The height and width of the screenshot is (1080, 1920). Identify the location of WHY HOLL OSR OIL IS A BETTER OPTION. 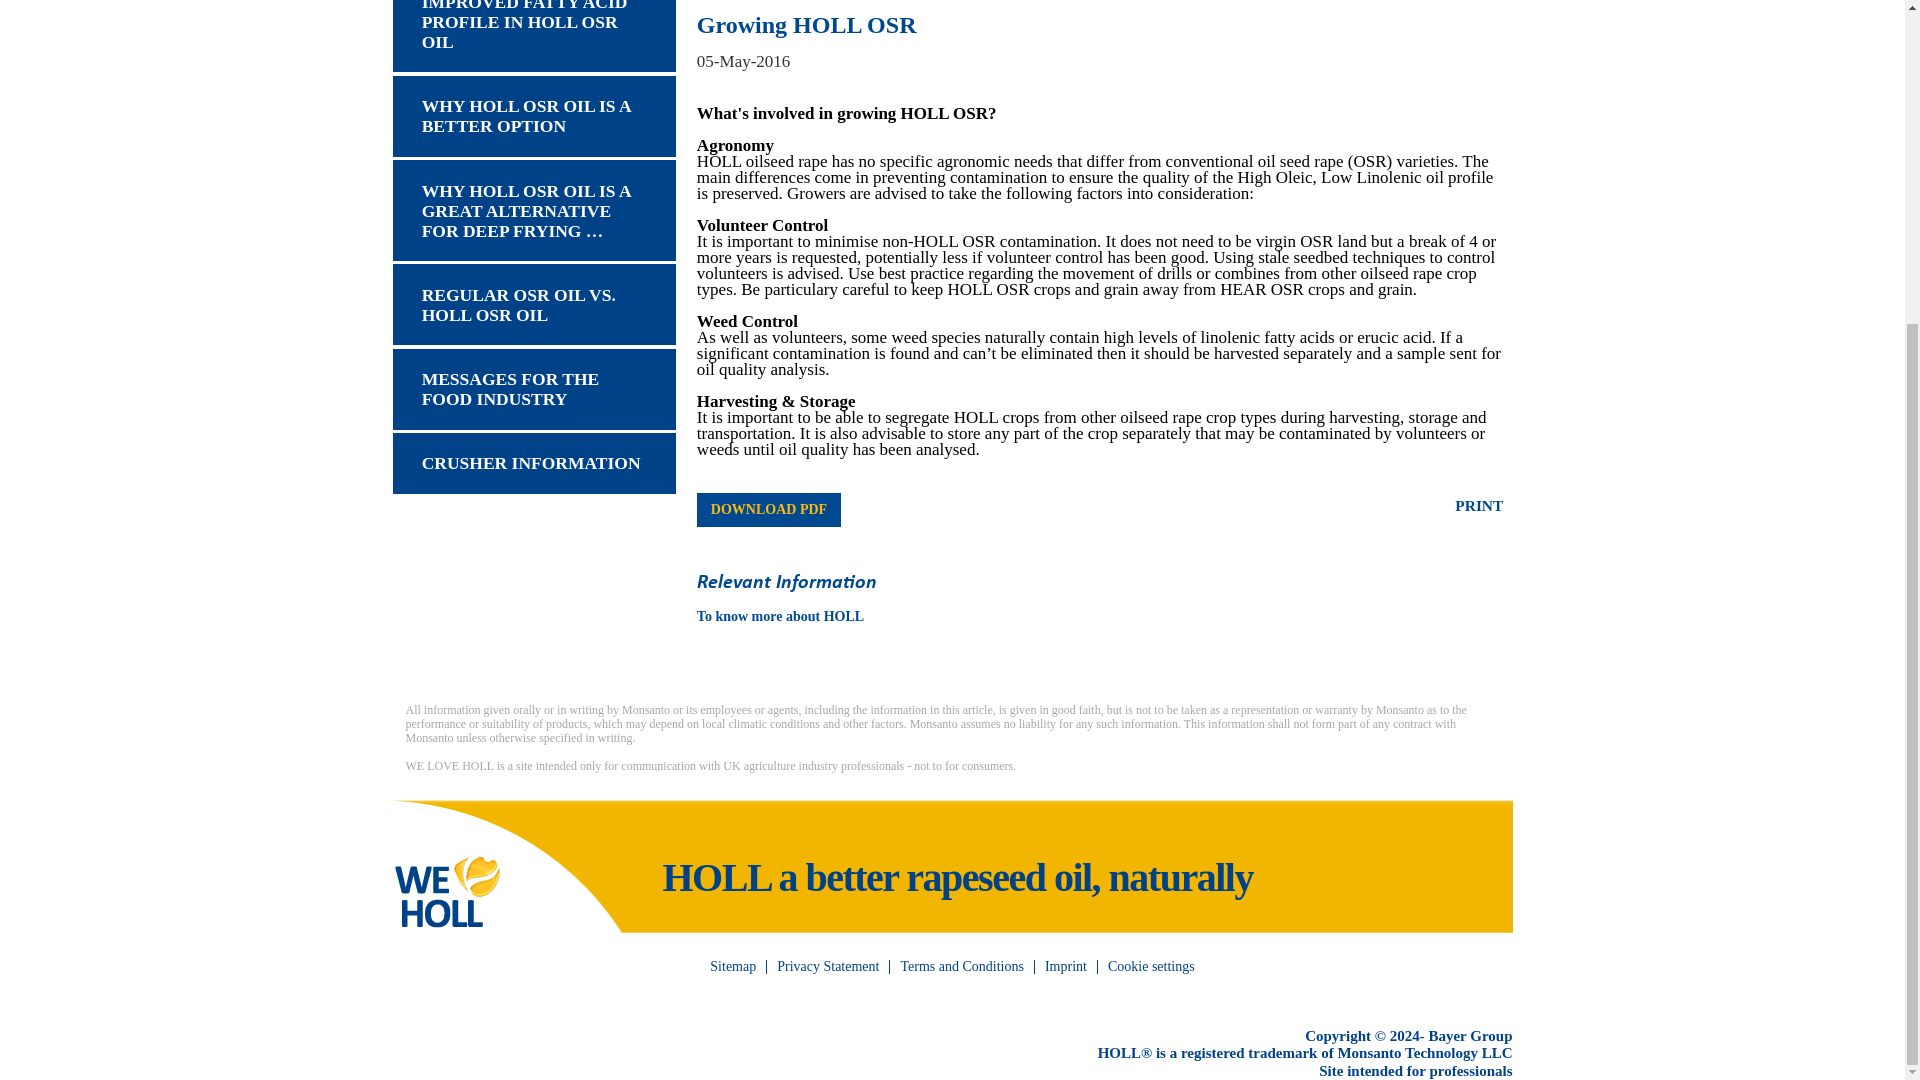
(533, 116).